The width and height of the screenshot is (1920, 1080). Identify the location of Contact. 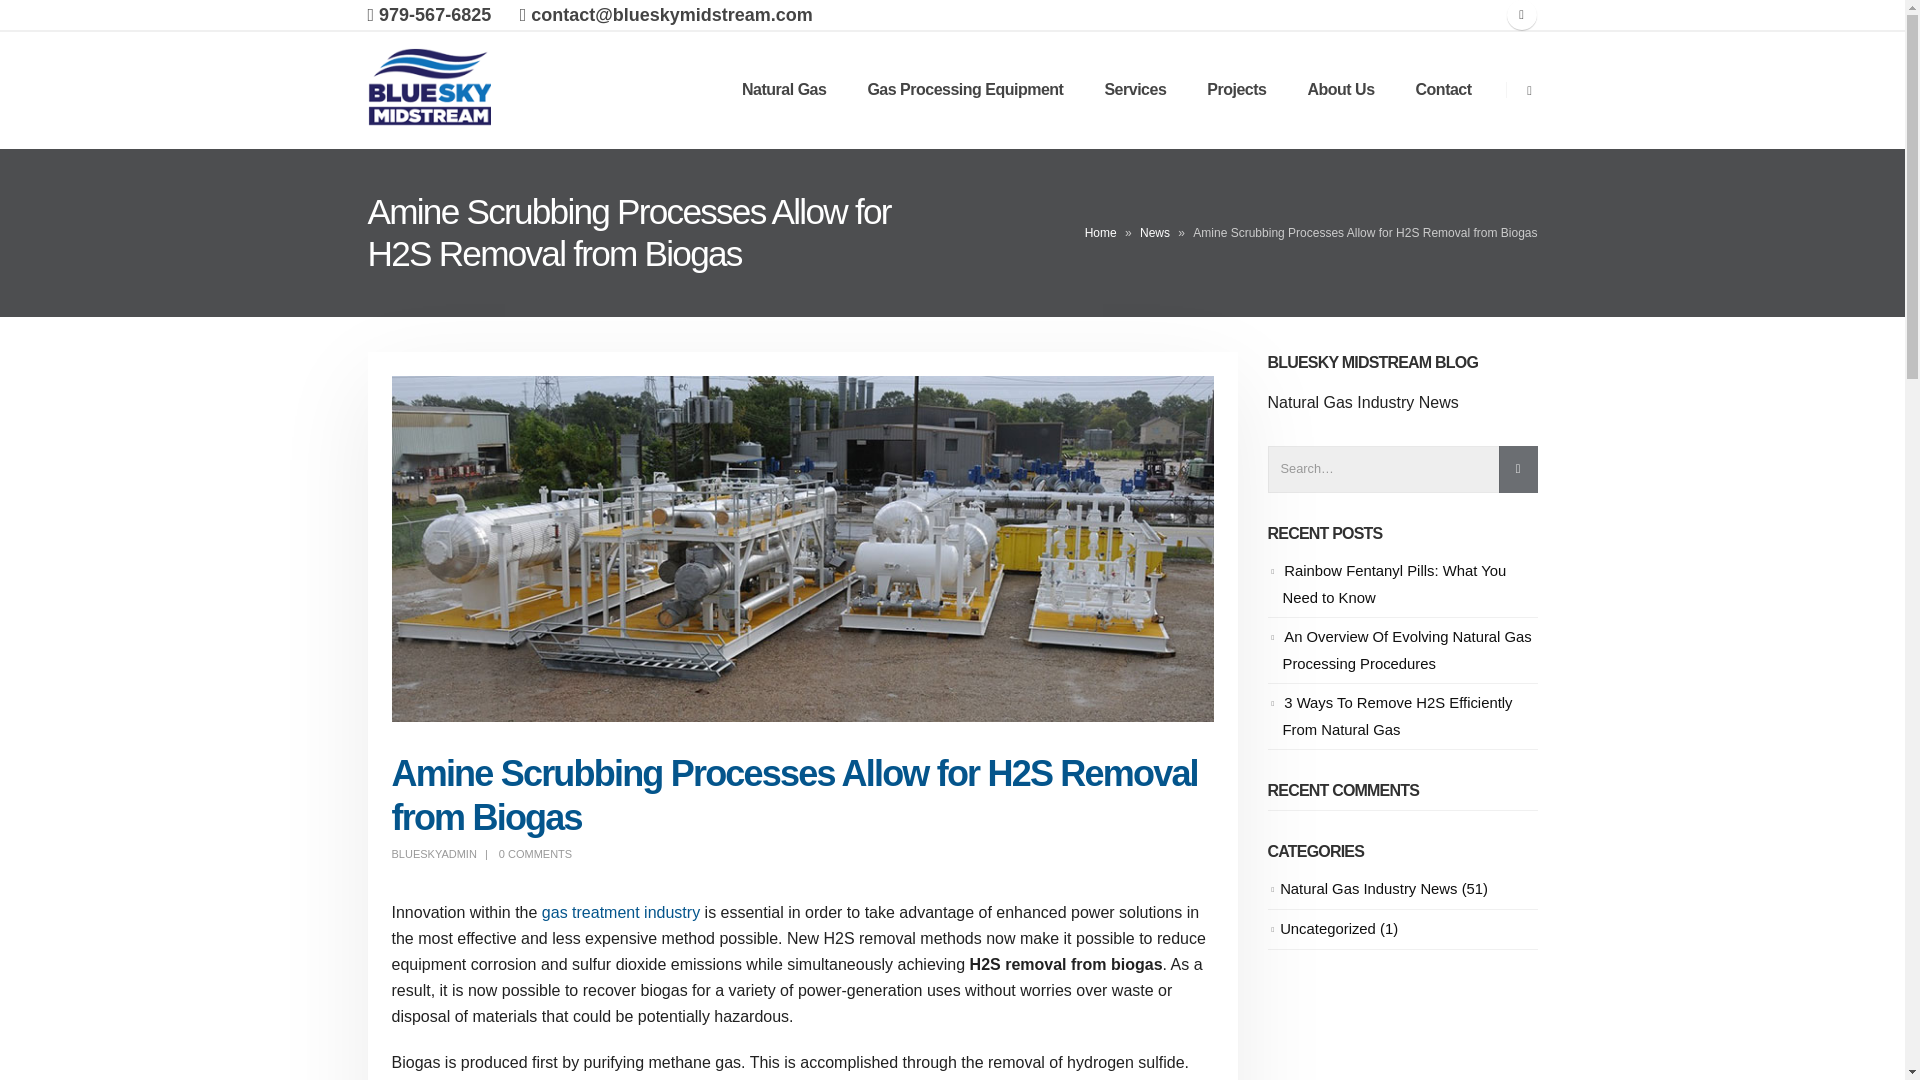
(1443, 89).